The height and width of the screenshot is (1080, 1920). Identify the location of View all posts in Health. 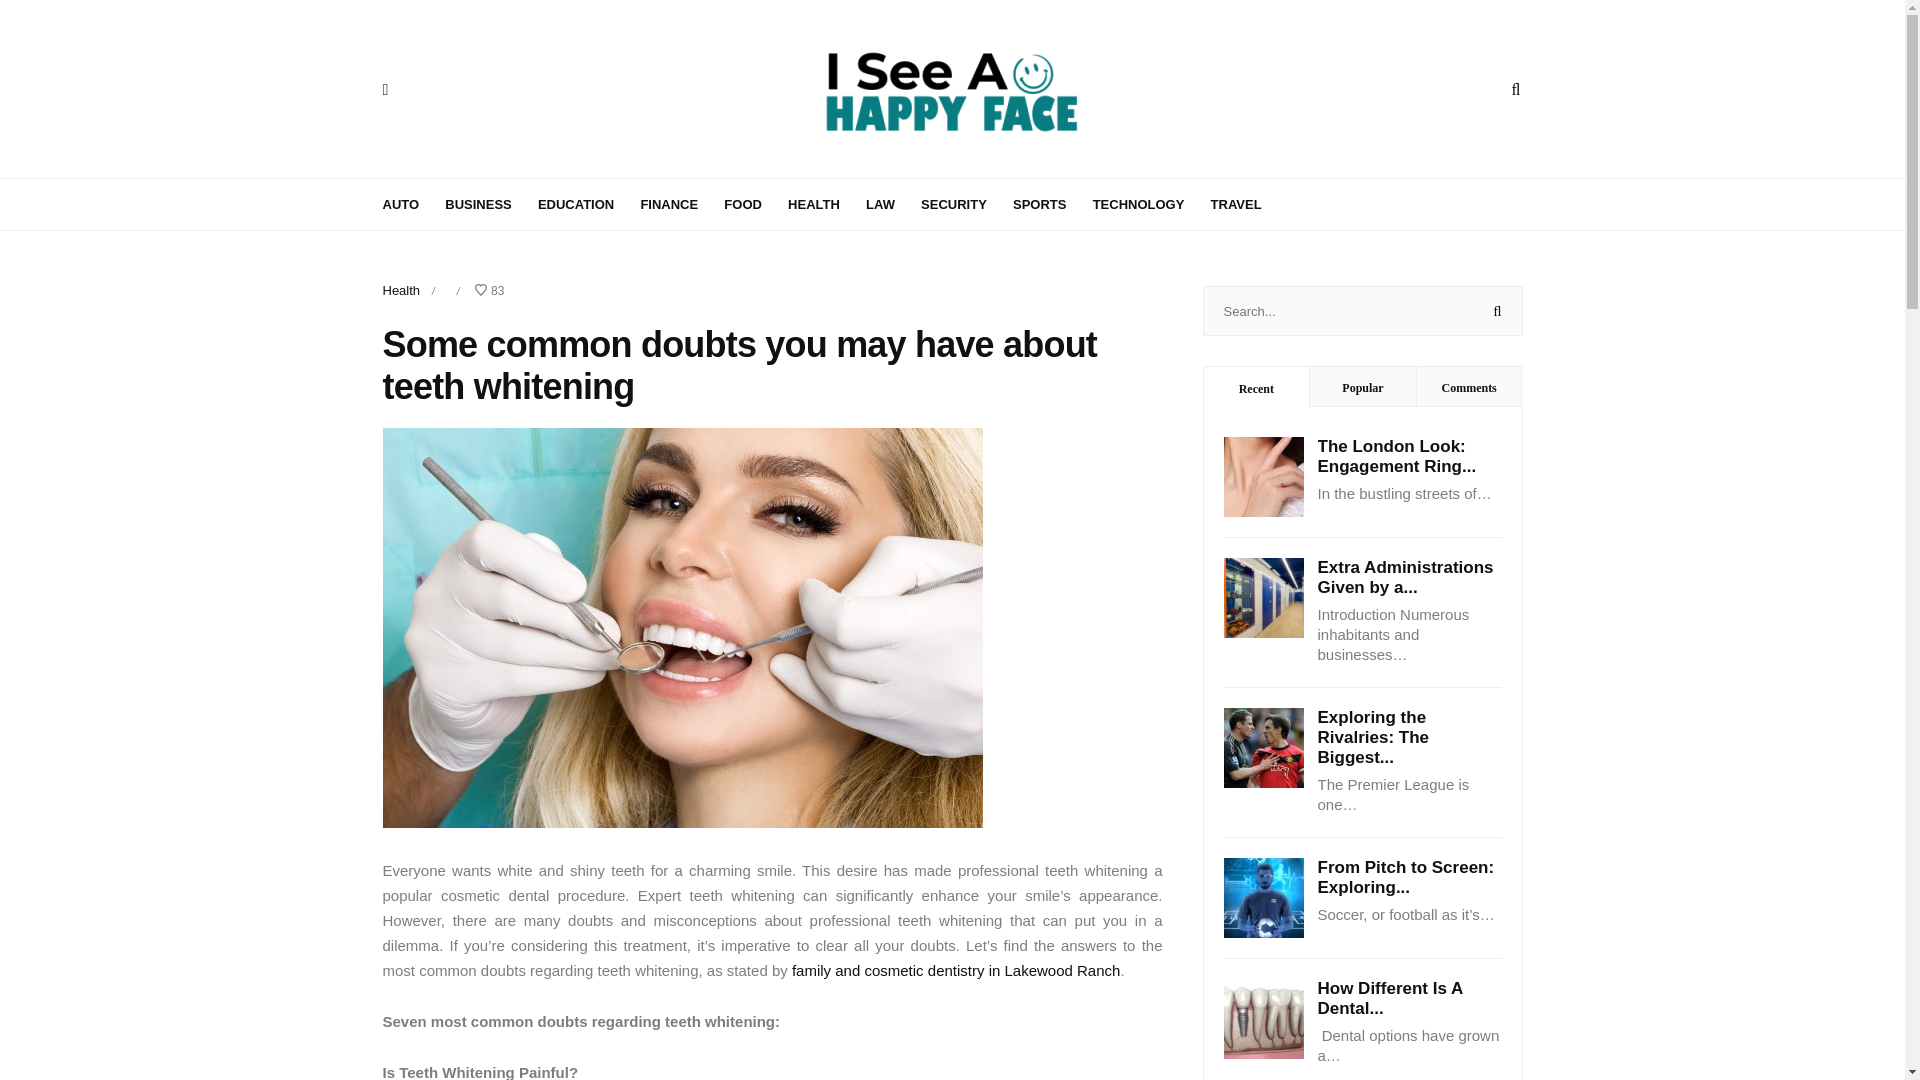
(401, 290).